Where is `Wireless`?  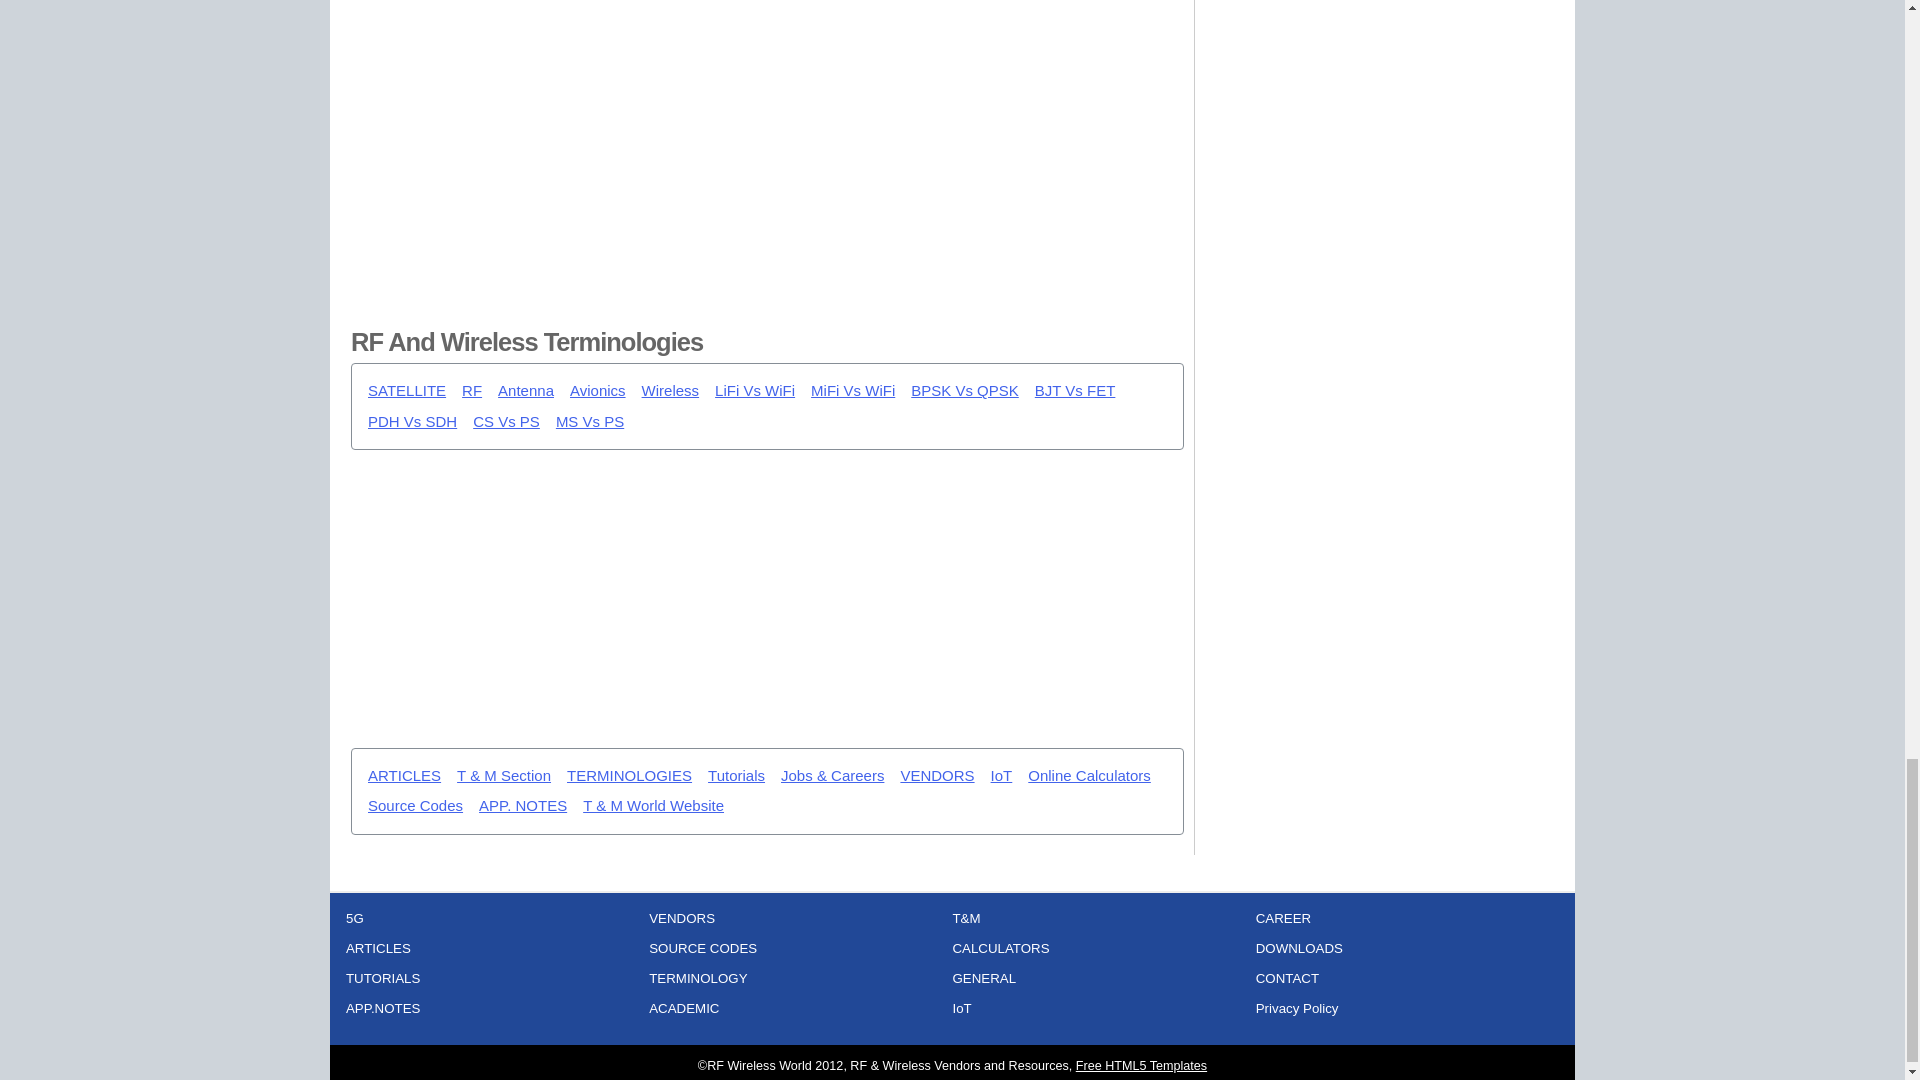 Wireless is located at coordinates (670, 391).